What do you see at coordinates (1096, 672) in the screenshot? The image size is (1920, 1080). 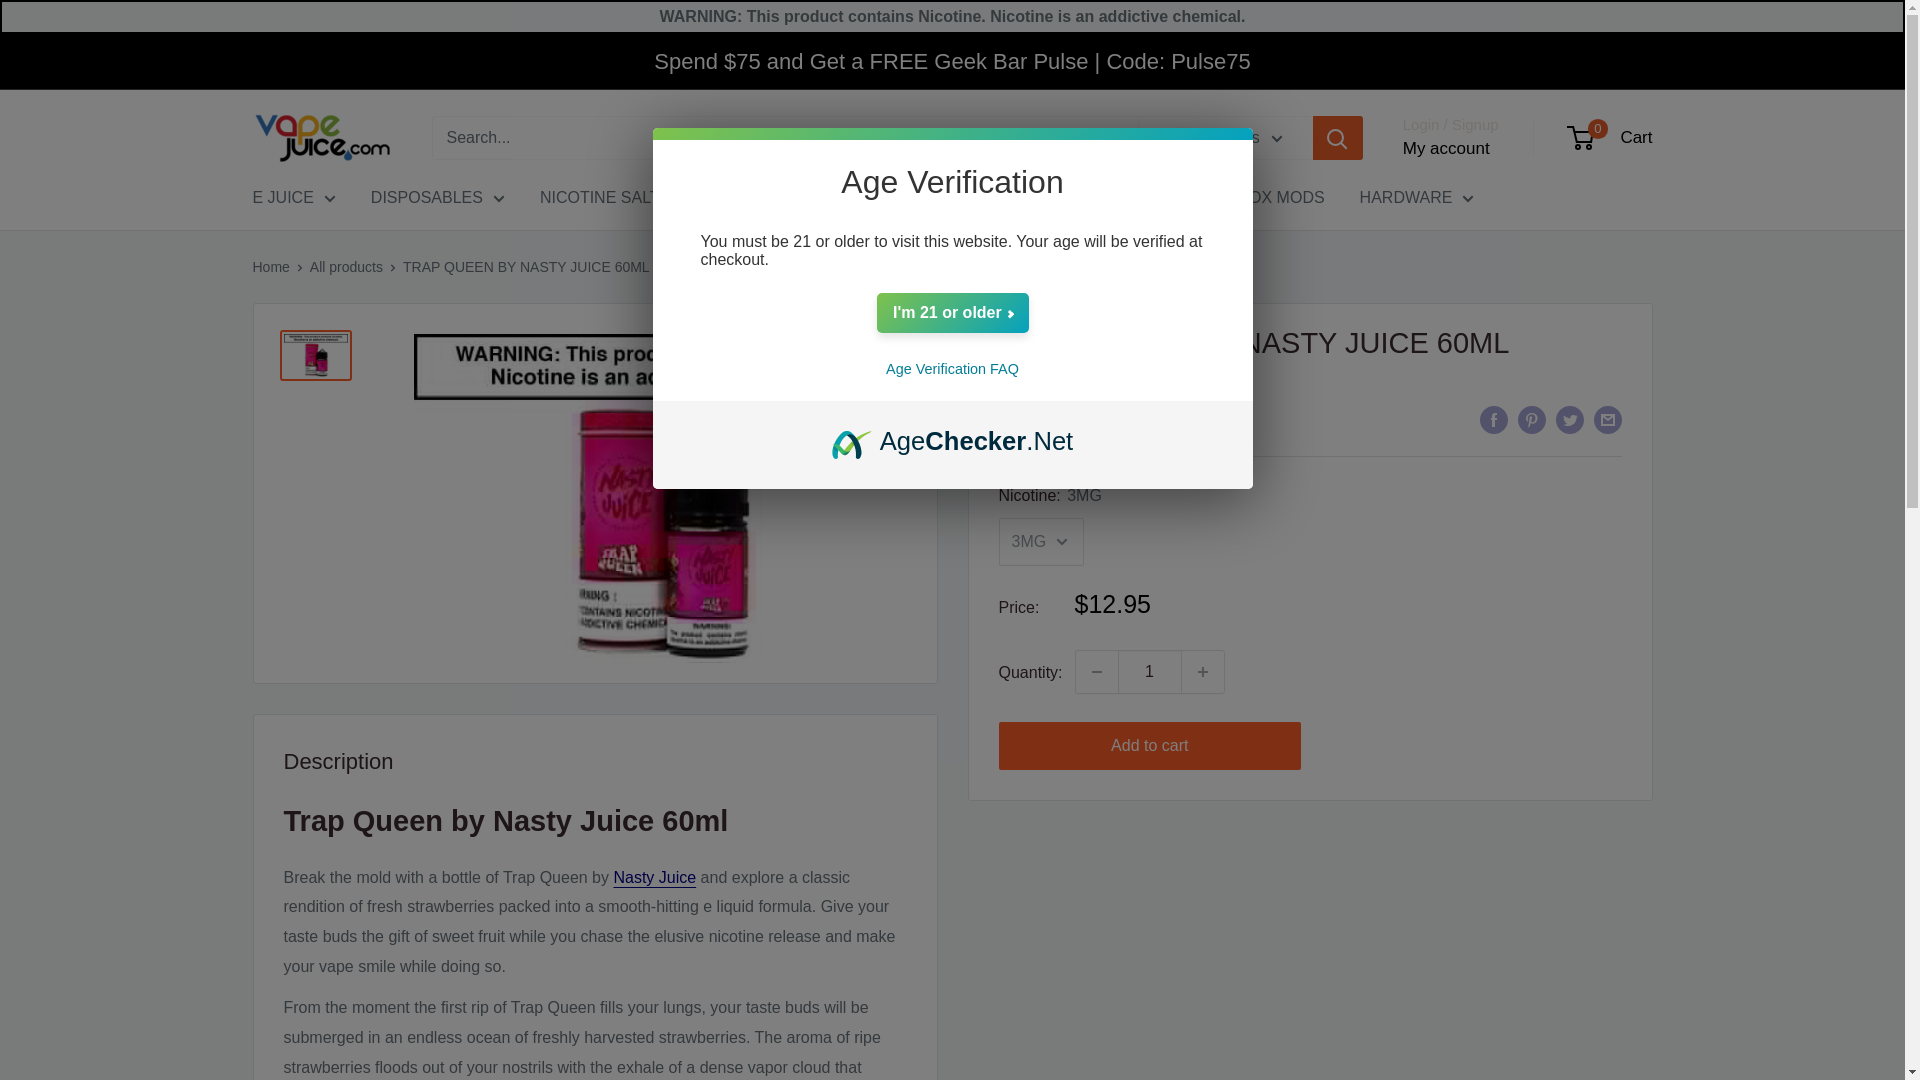 I see `Decrease quantity by 1` at bounding box center [1096, 672].